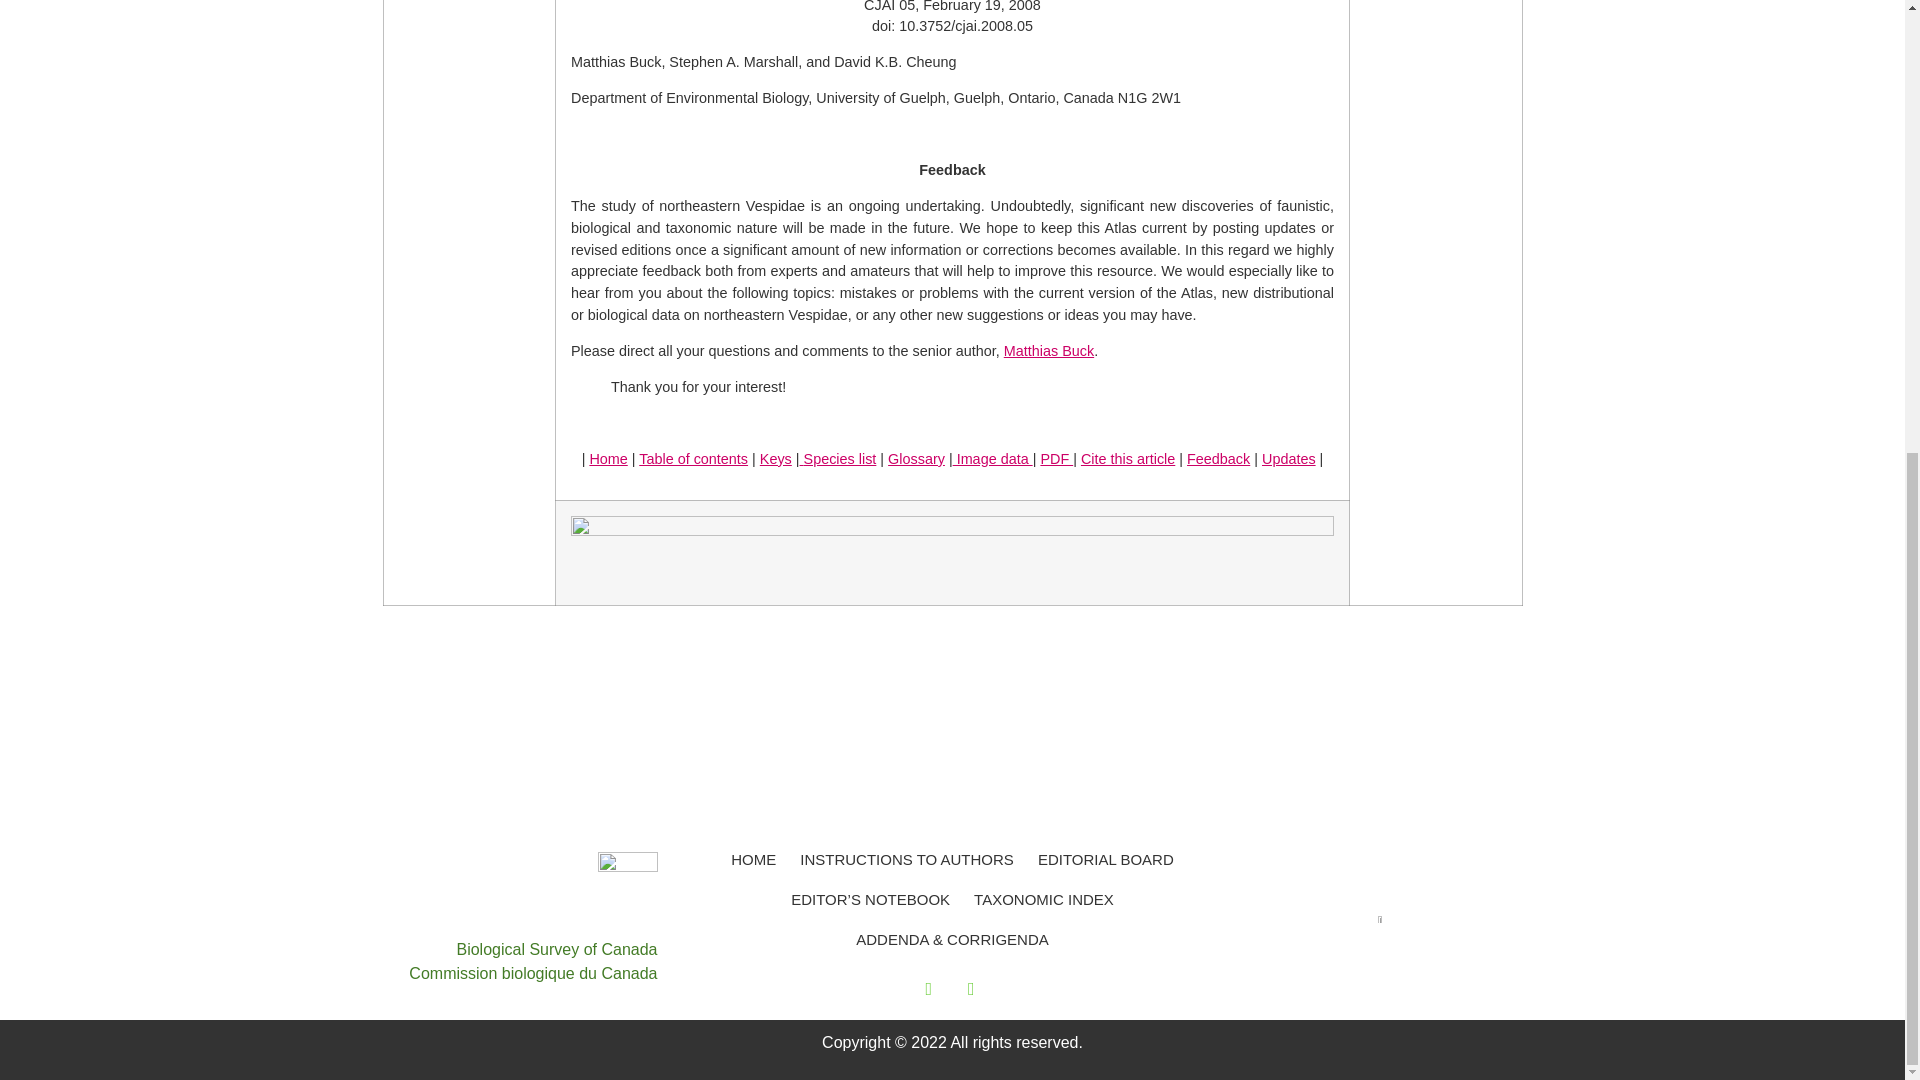  I want to click on PDF, so click(1056, 458).